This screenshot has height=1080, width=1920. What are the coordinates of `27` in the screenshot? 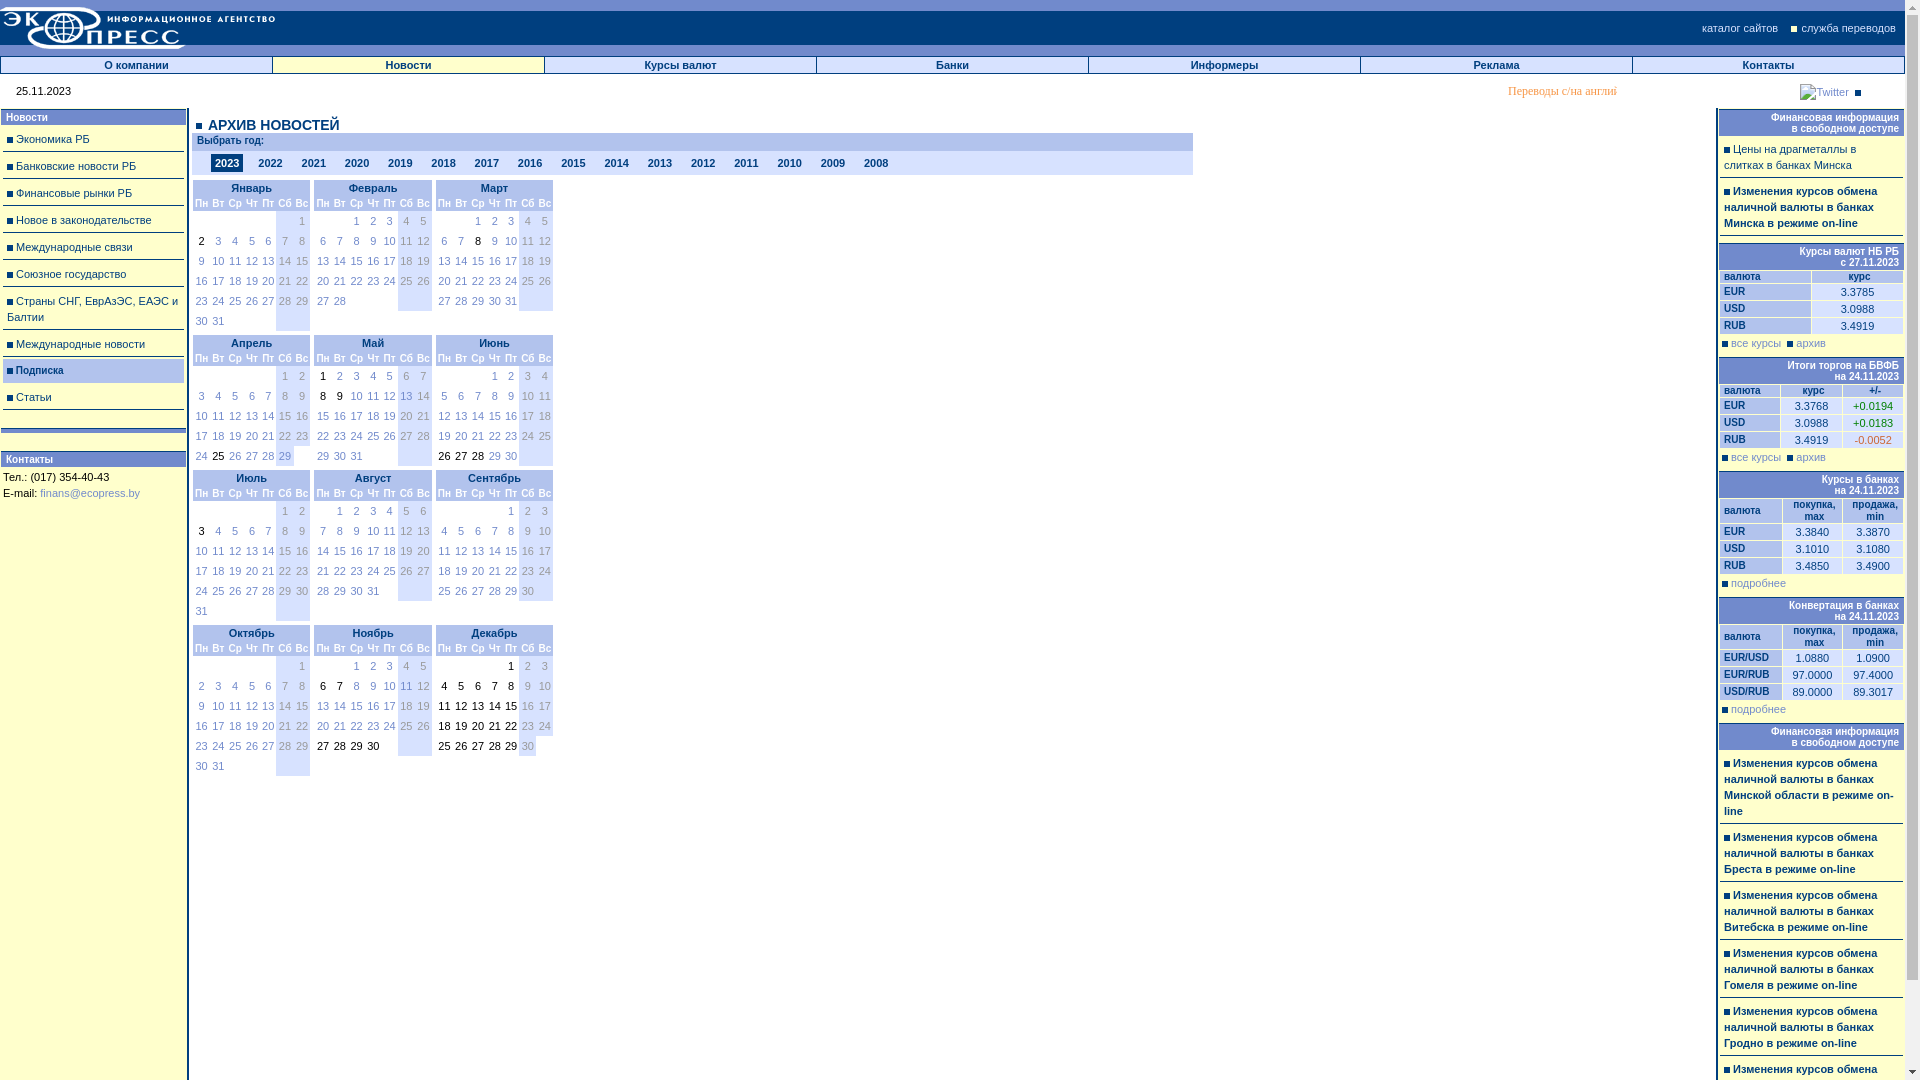 It's located at (252, 456).